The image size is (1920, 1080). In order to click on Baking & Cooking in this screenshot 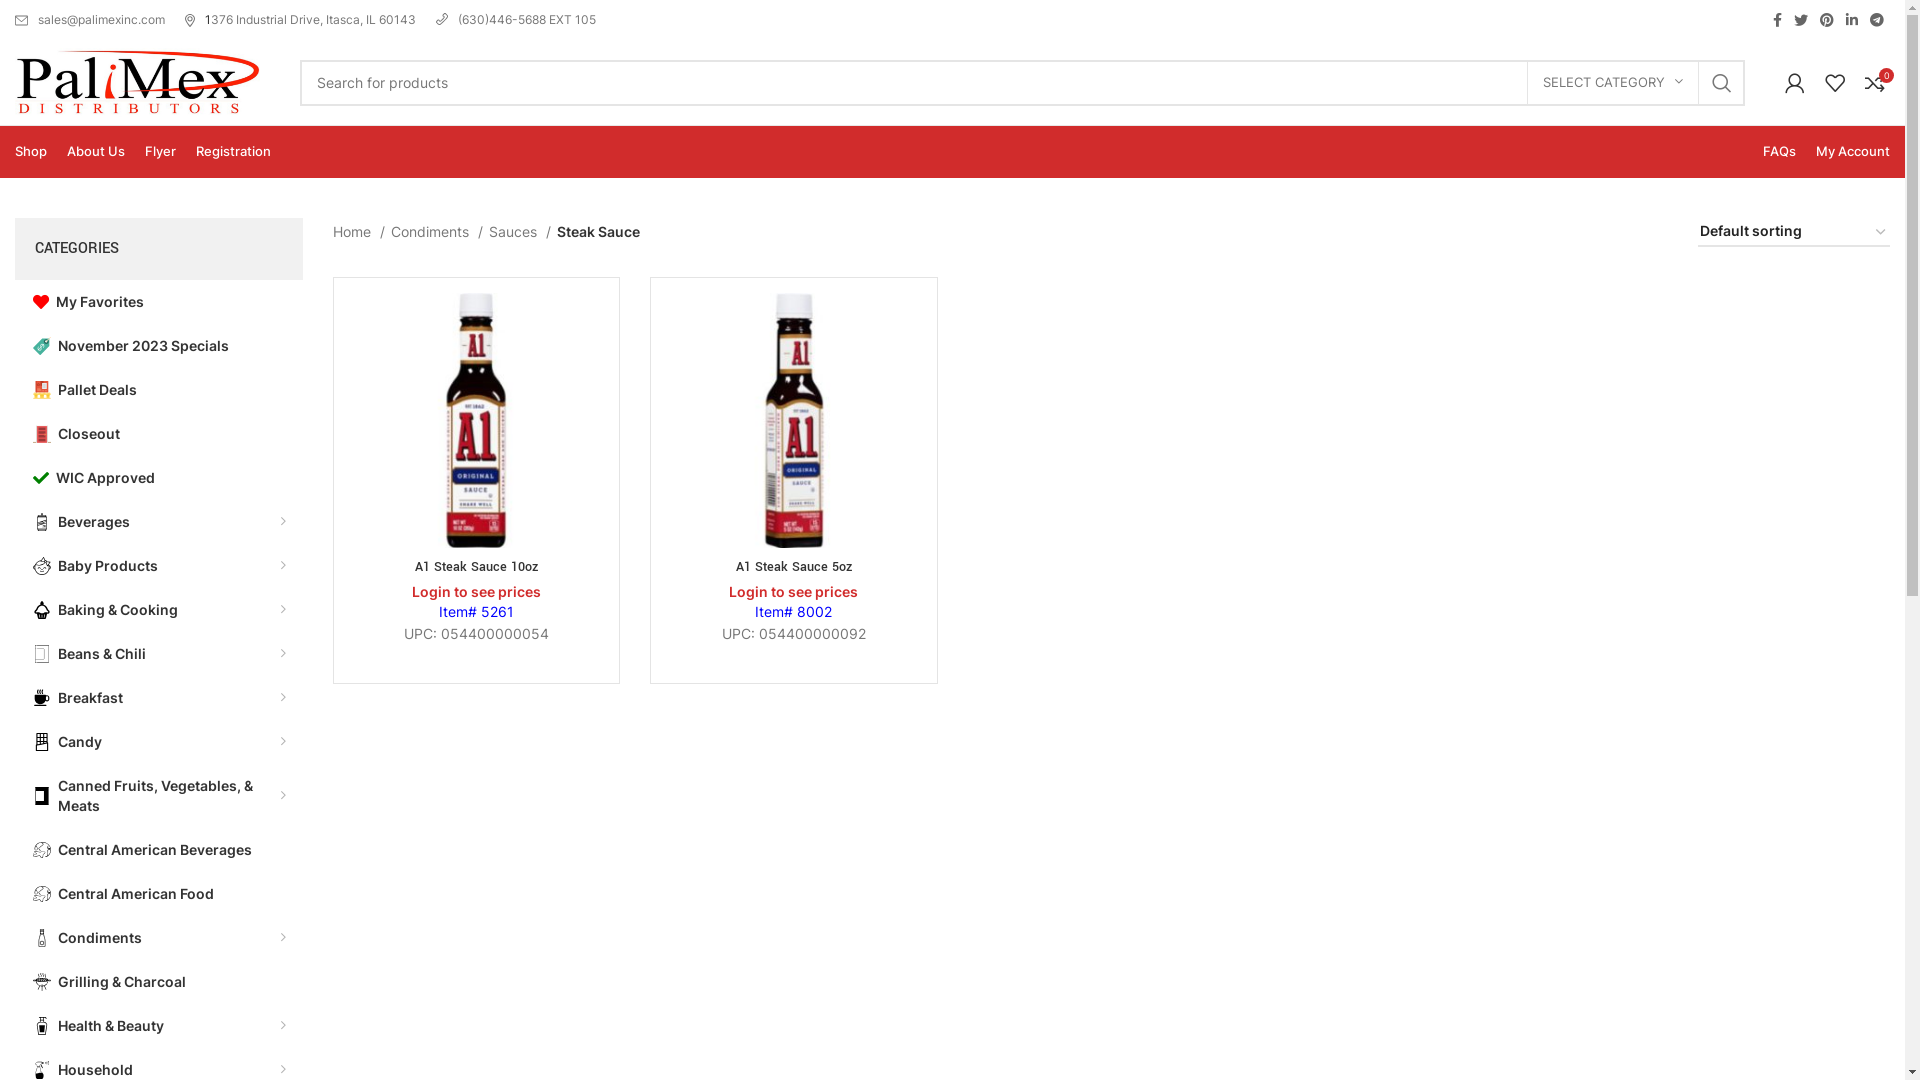, I will do `click(159, 610)`.